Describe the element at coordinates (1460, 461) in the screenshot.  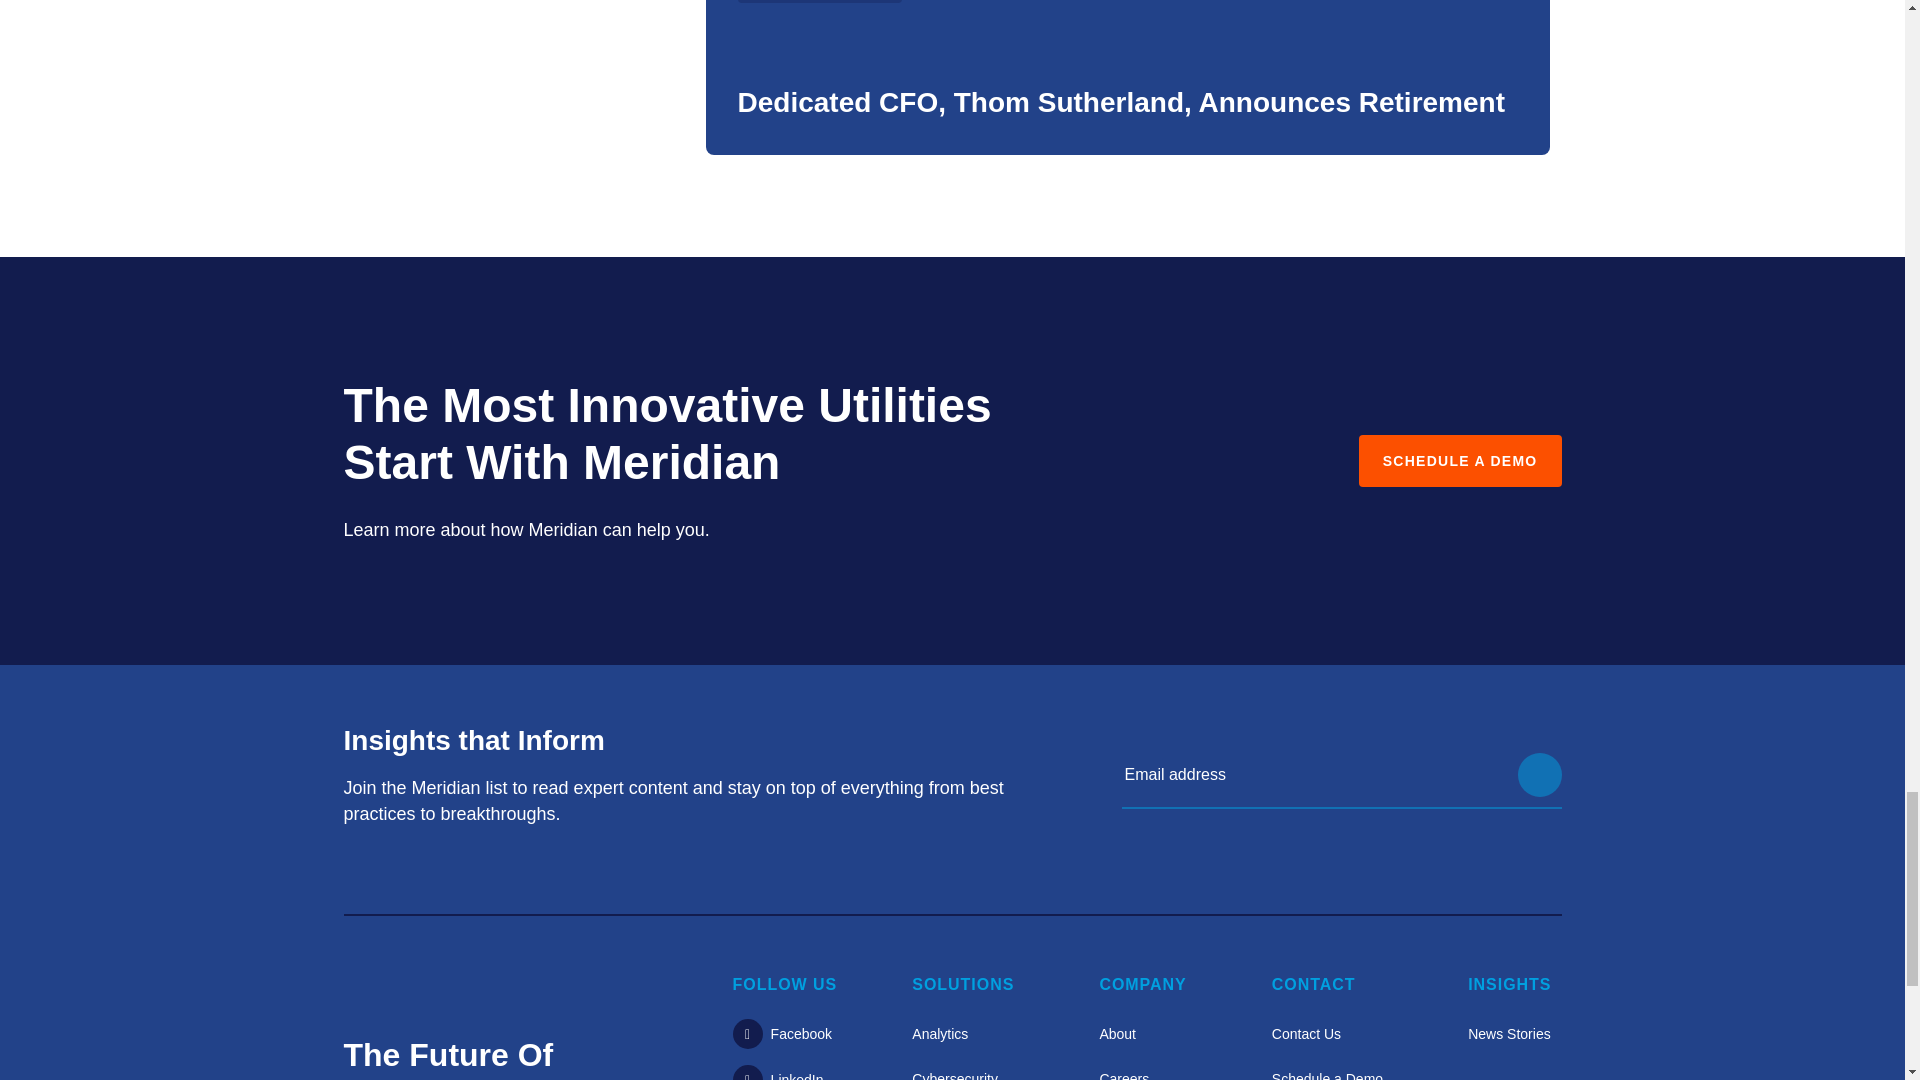
I see `SCHEDULE A DEMO` at that location.